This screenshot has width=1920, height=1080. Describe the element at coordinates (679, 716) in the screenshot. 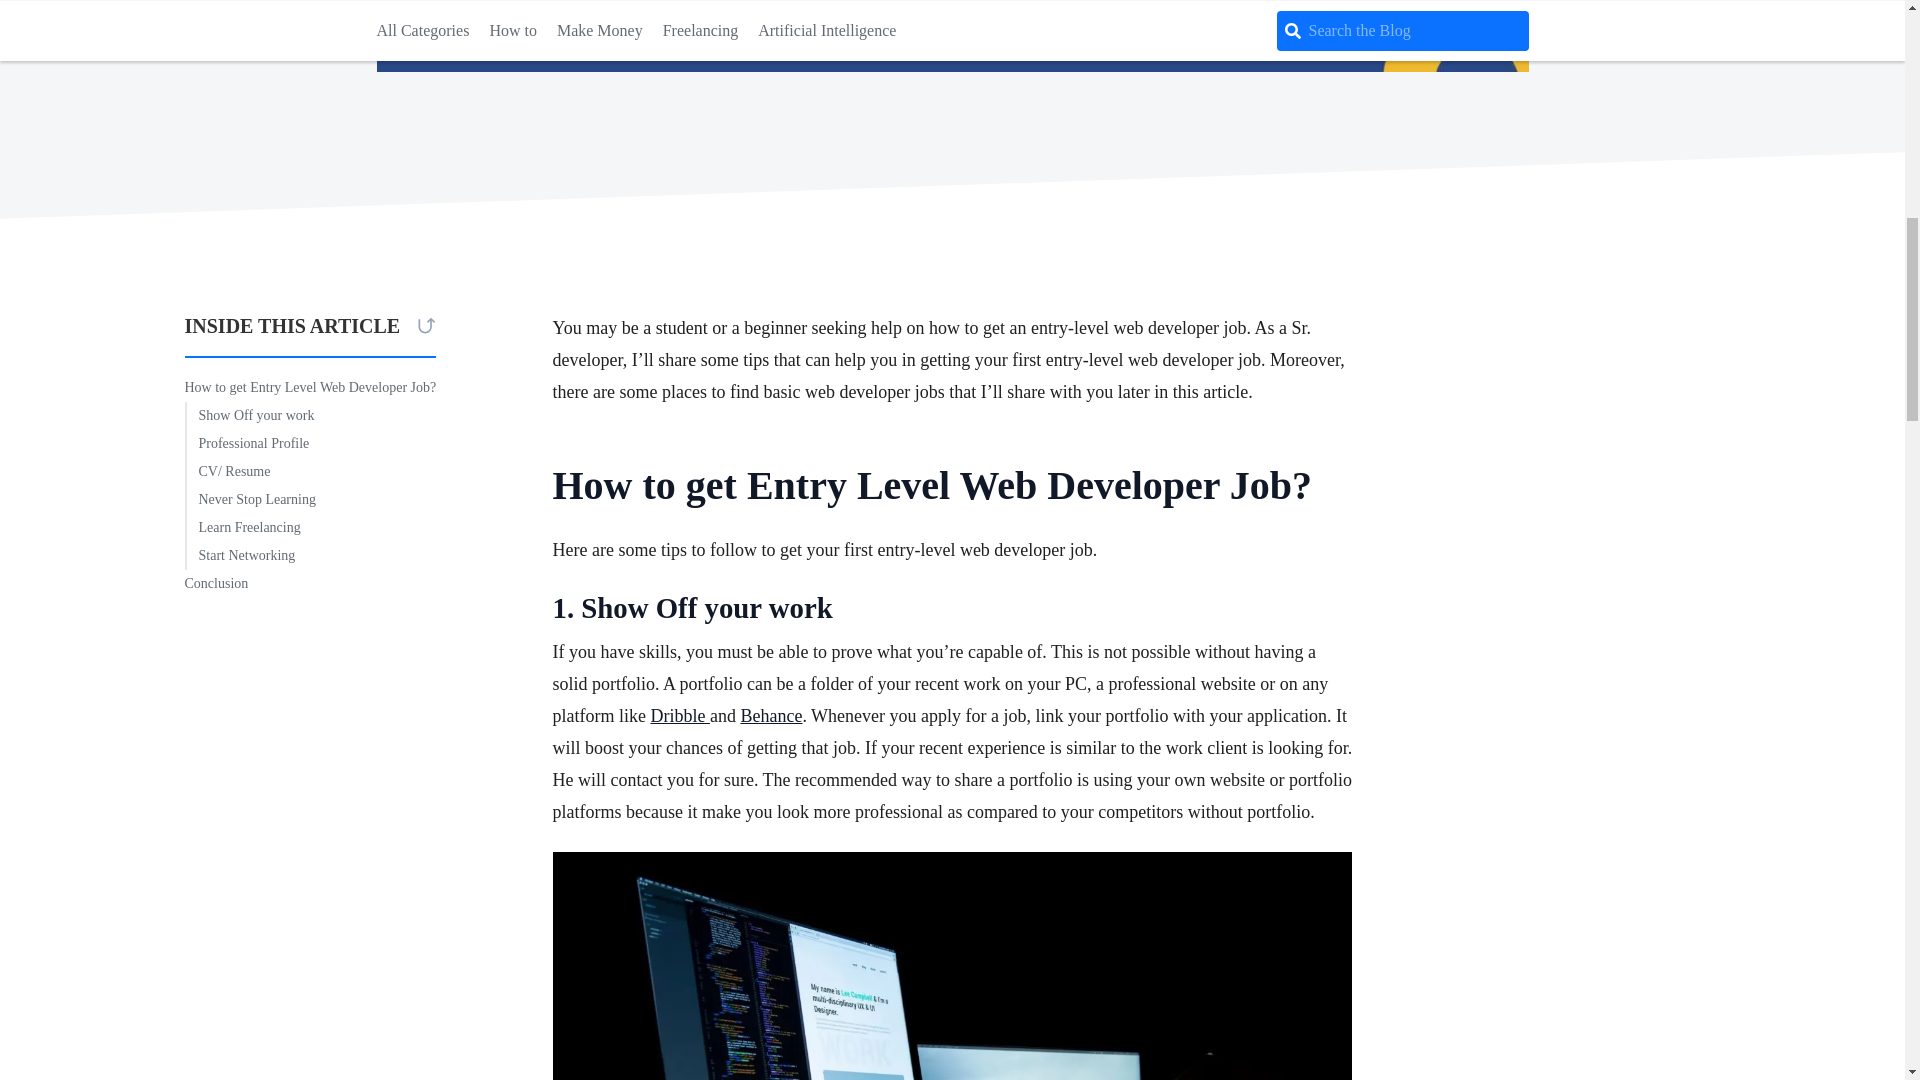

I see `Dribble` at that location.